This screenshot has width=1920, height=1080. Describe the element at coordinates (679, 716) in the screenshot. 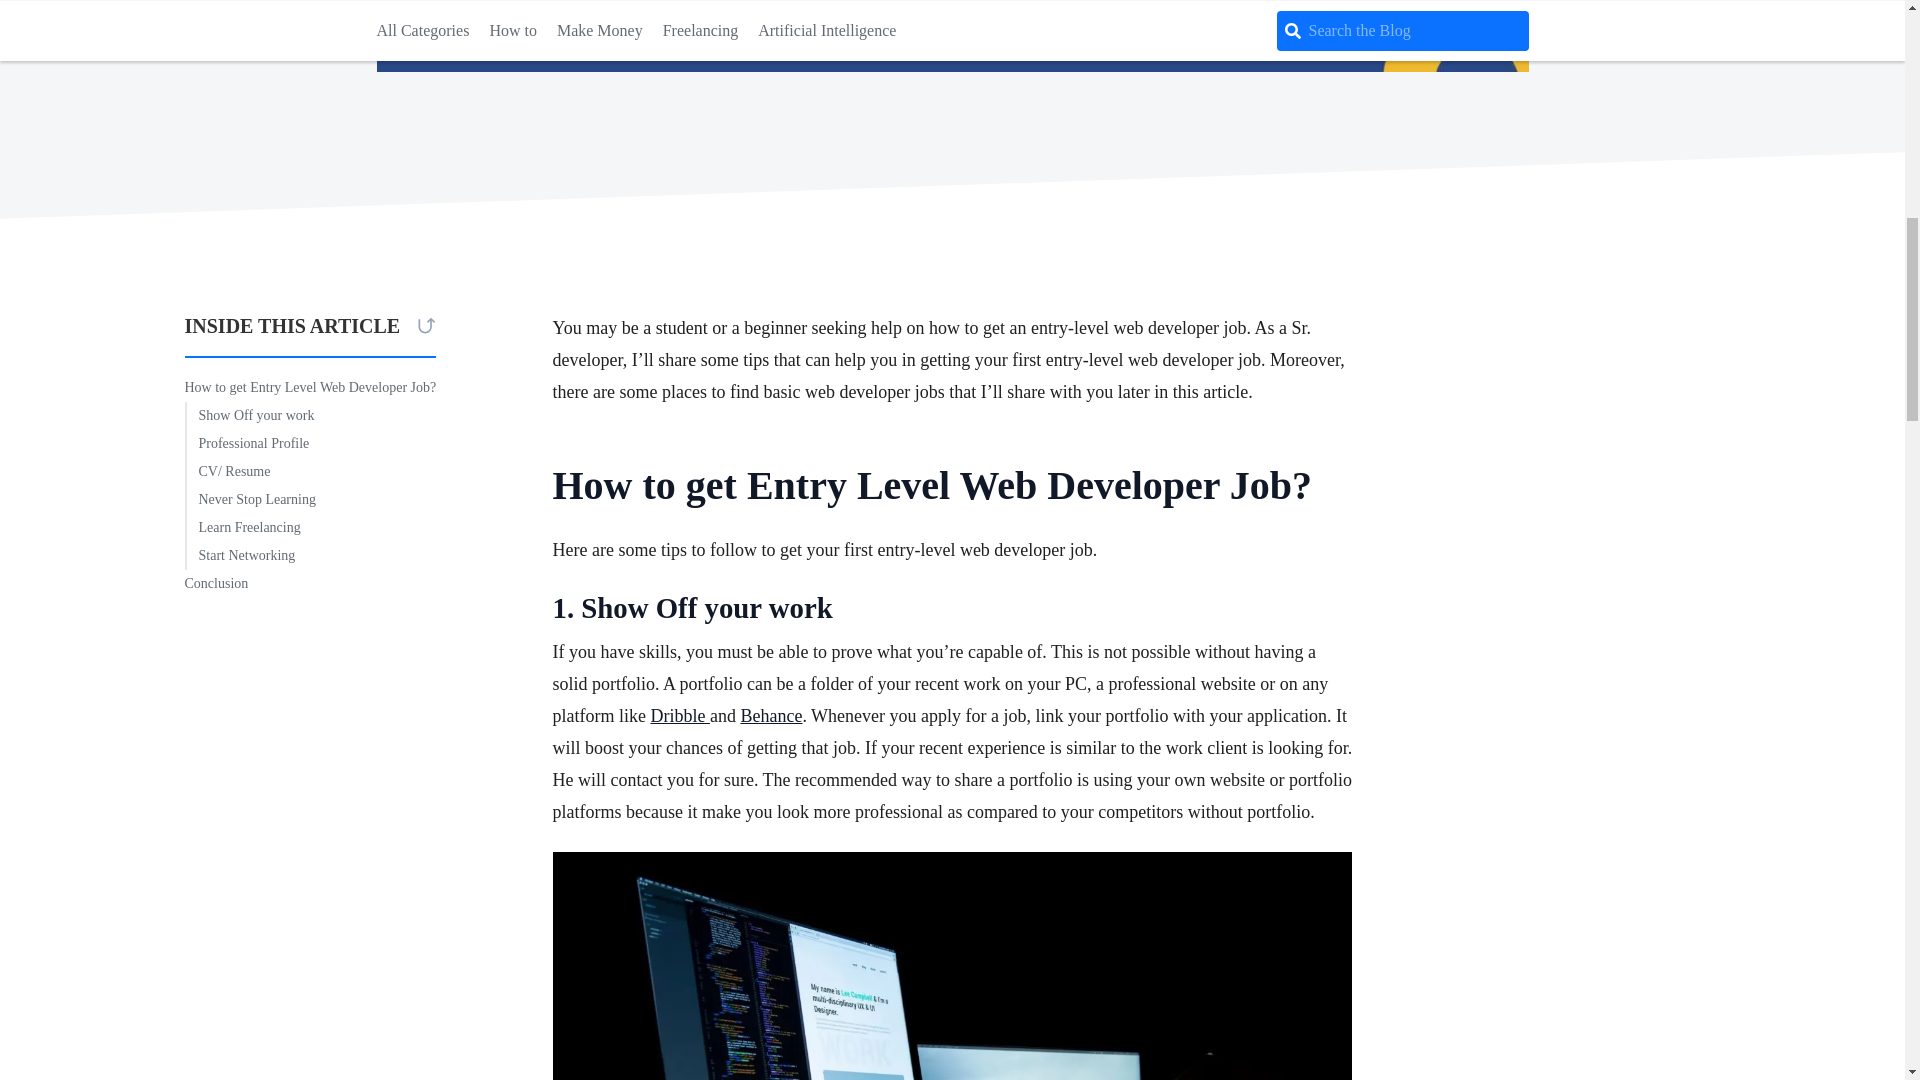

I see `Dribble` at that location.